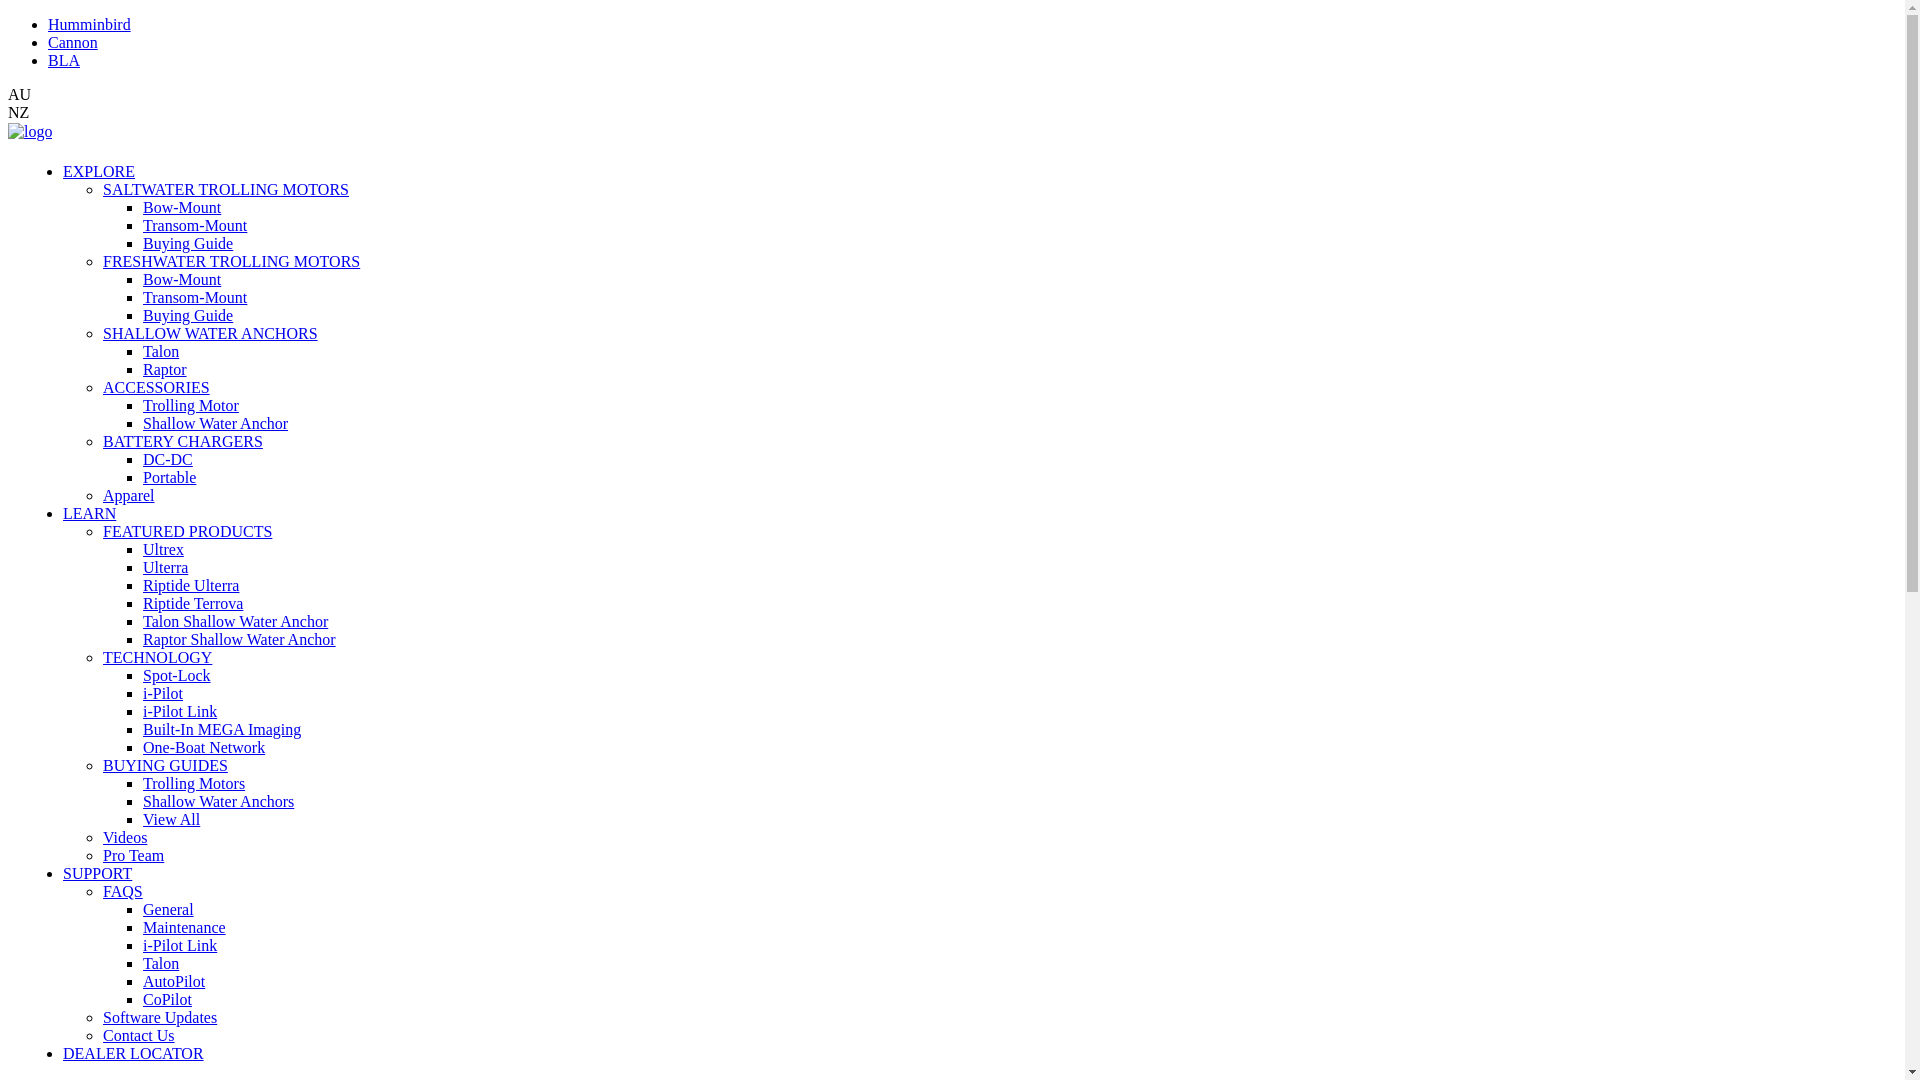  I want to click on Humminbird, so click(90, 24).